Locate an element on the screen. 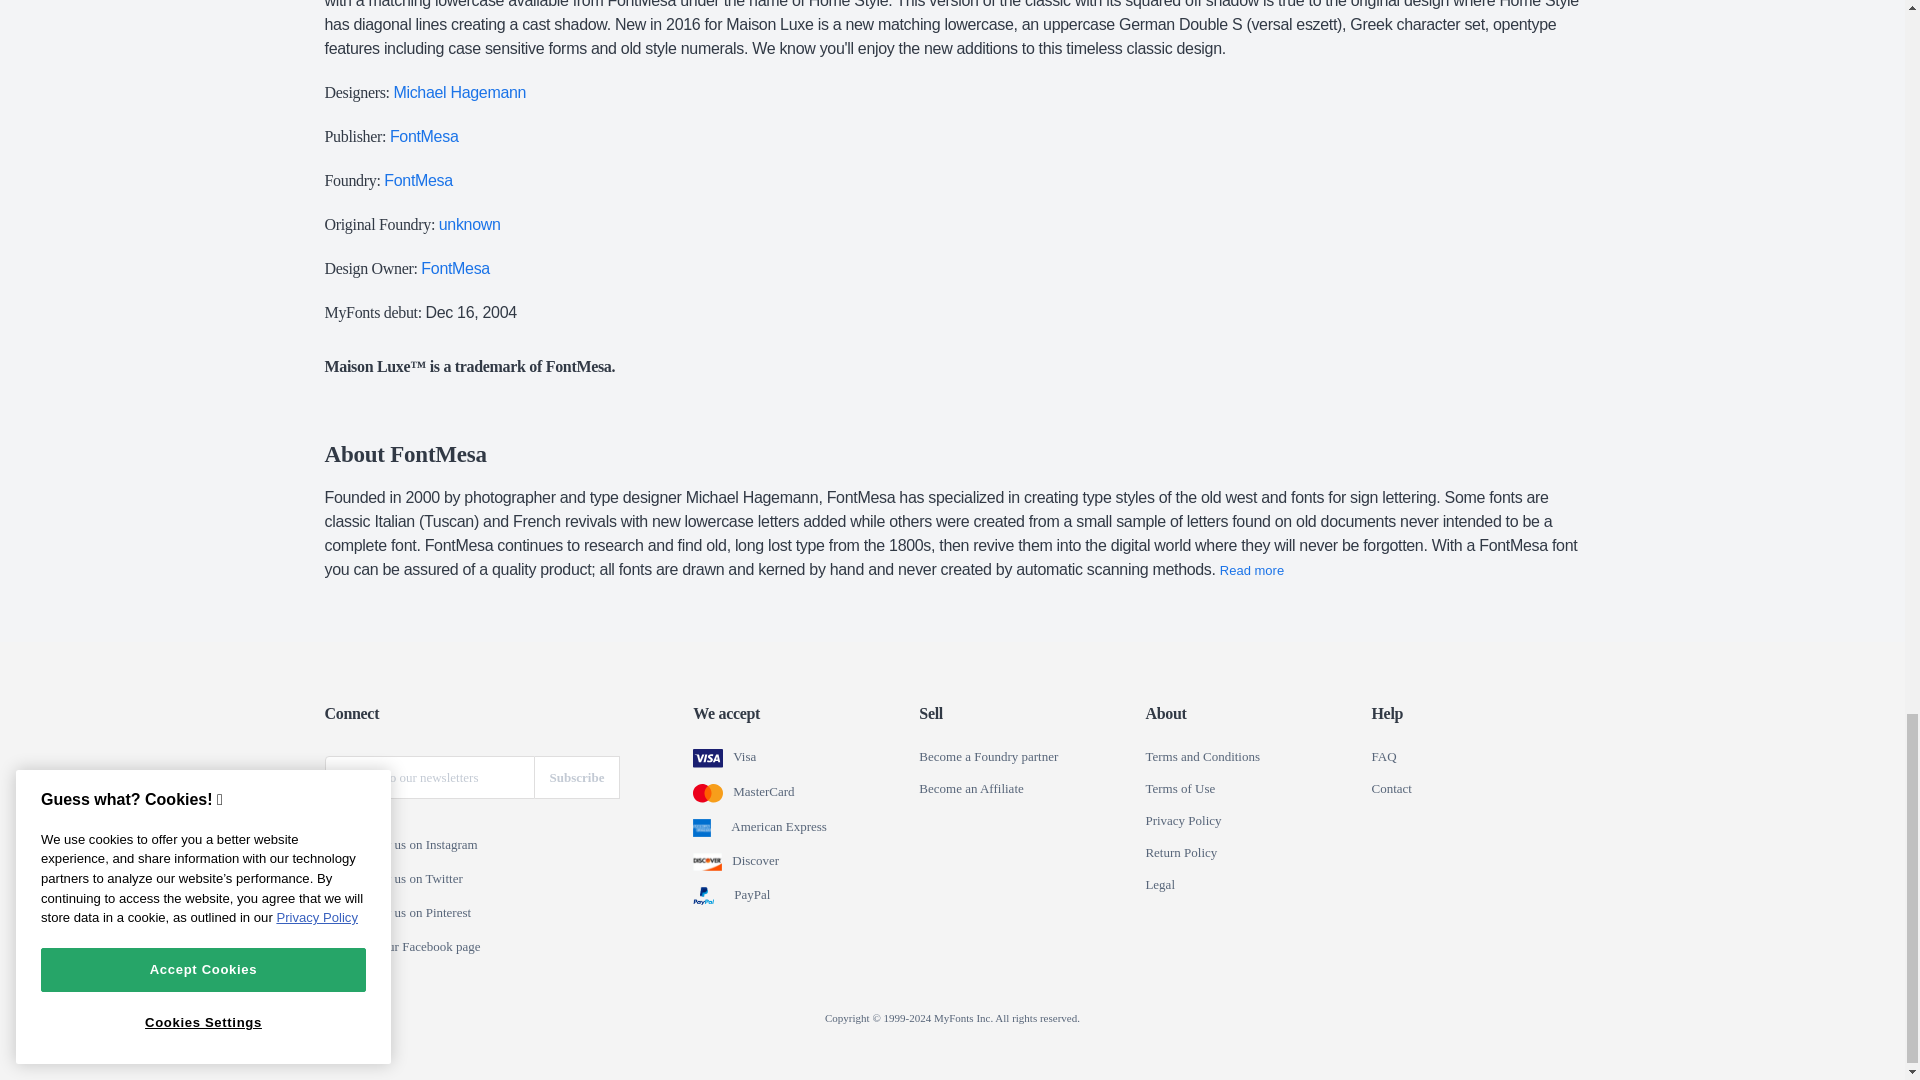 Image resolution: width=1920 pixels, height=1080 pixels. Follow us on Instagram is located at coordinates (338, 846).